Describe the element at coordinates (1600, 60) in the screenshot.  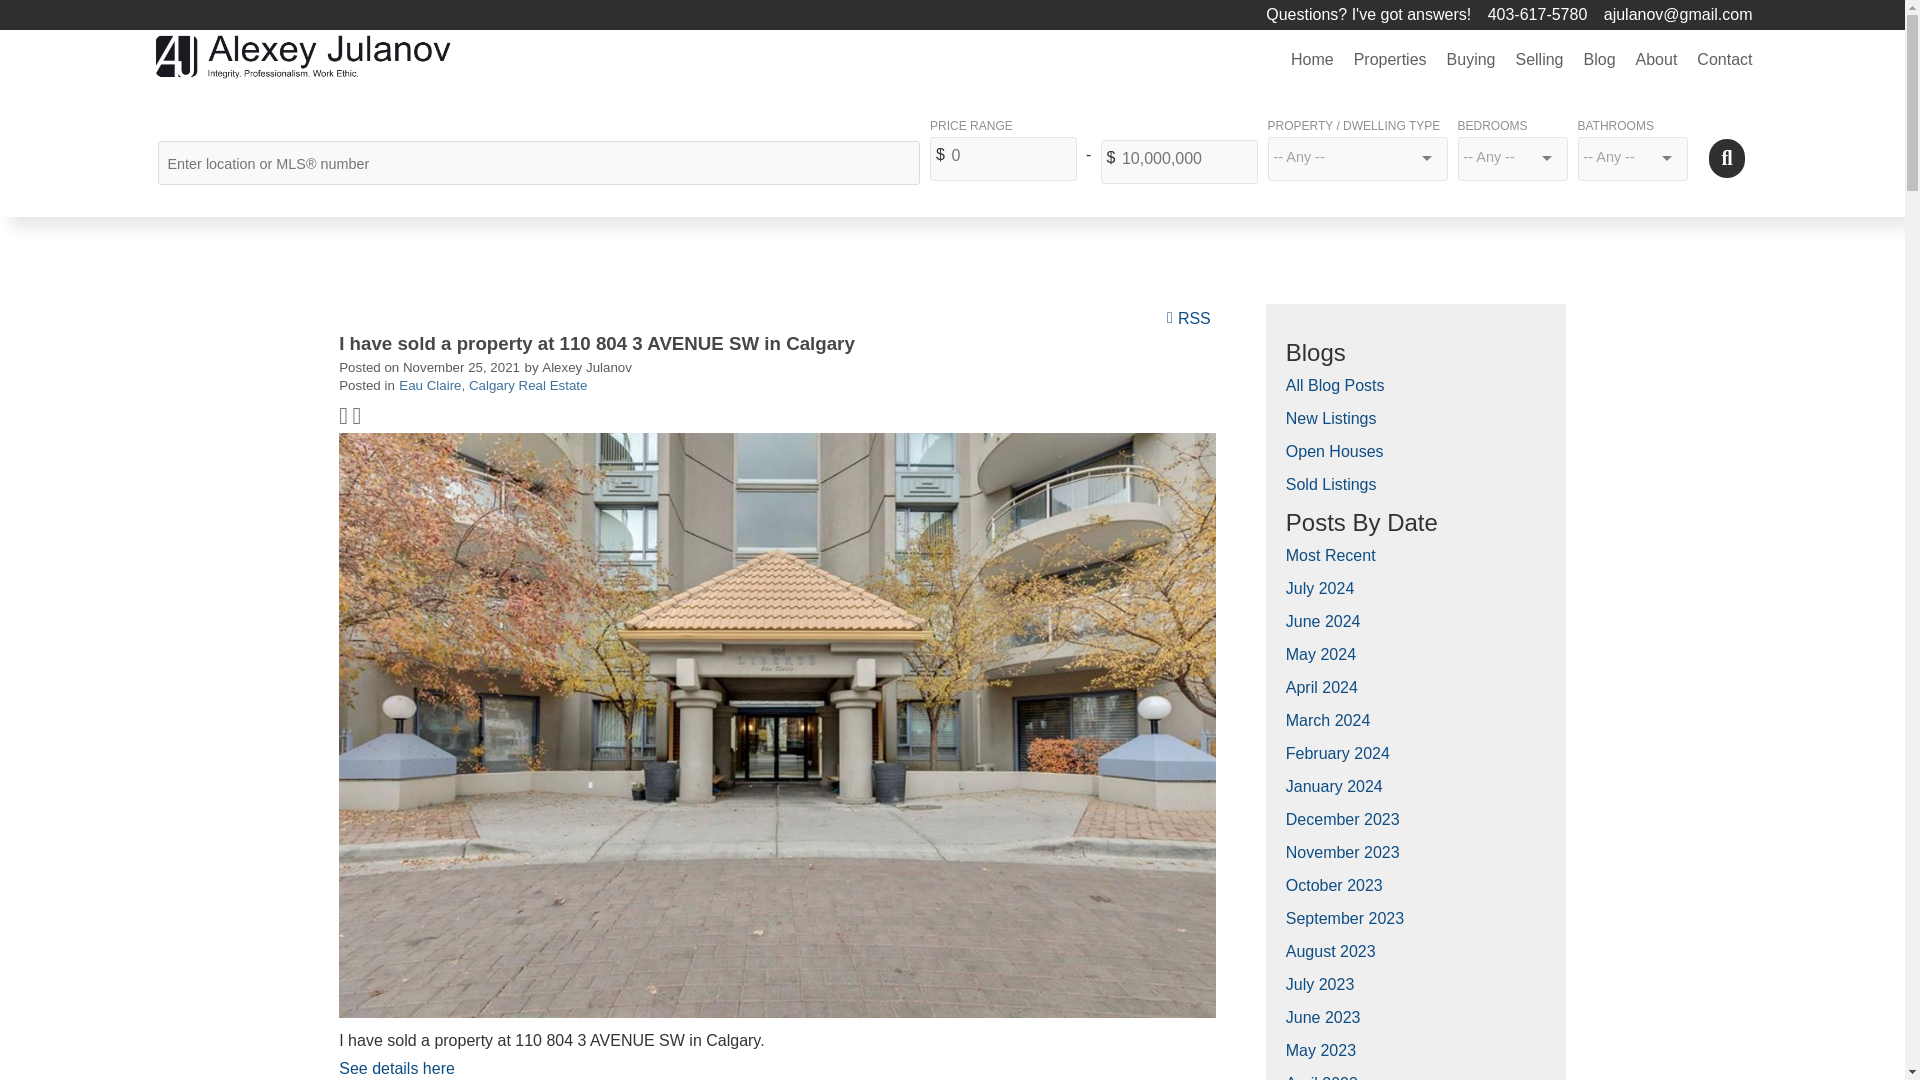
I see `Blog` at that location.